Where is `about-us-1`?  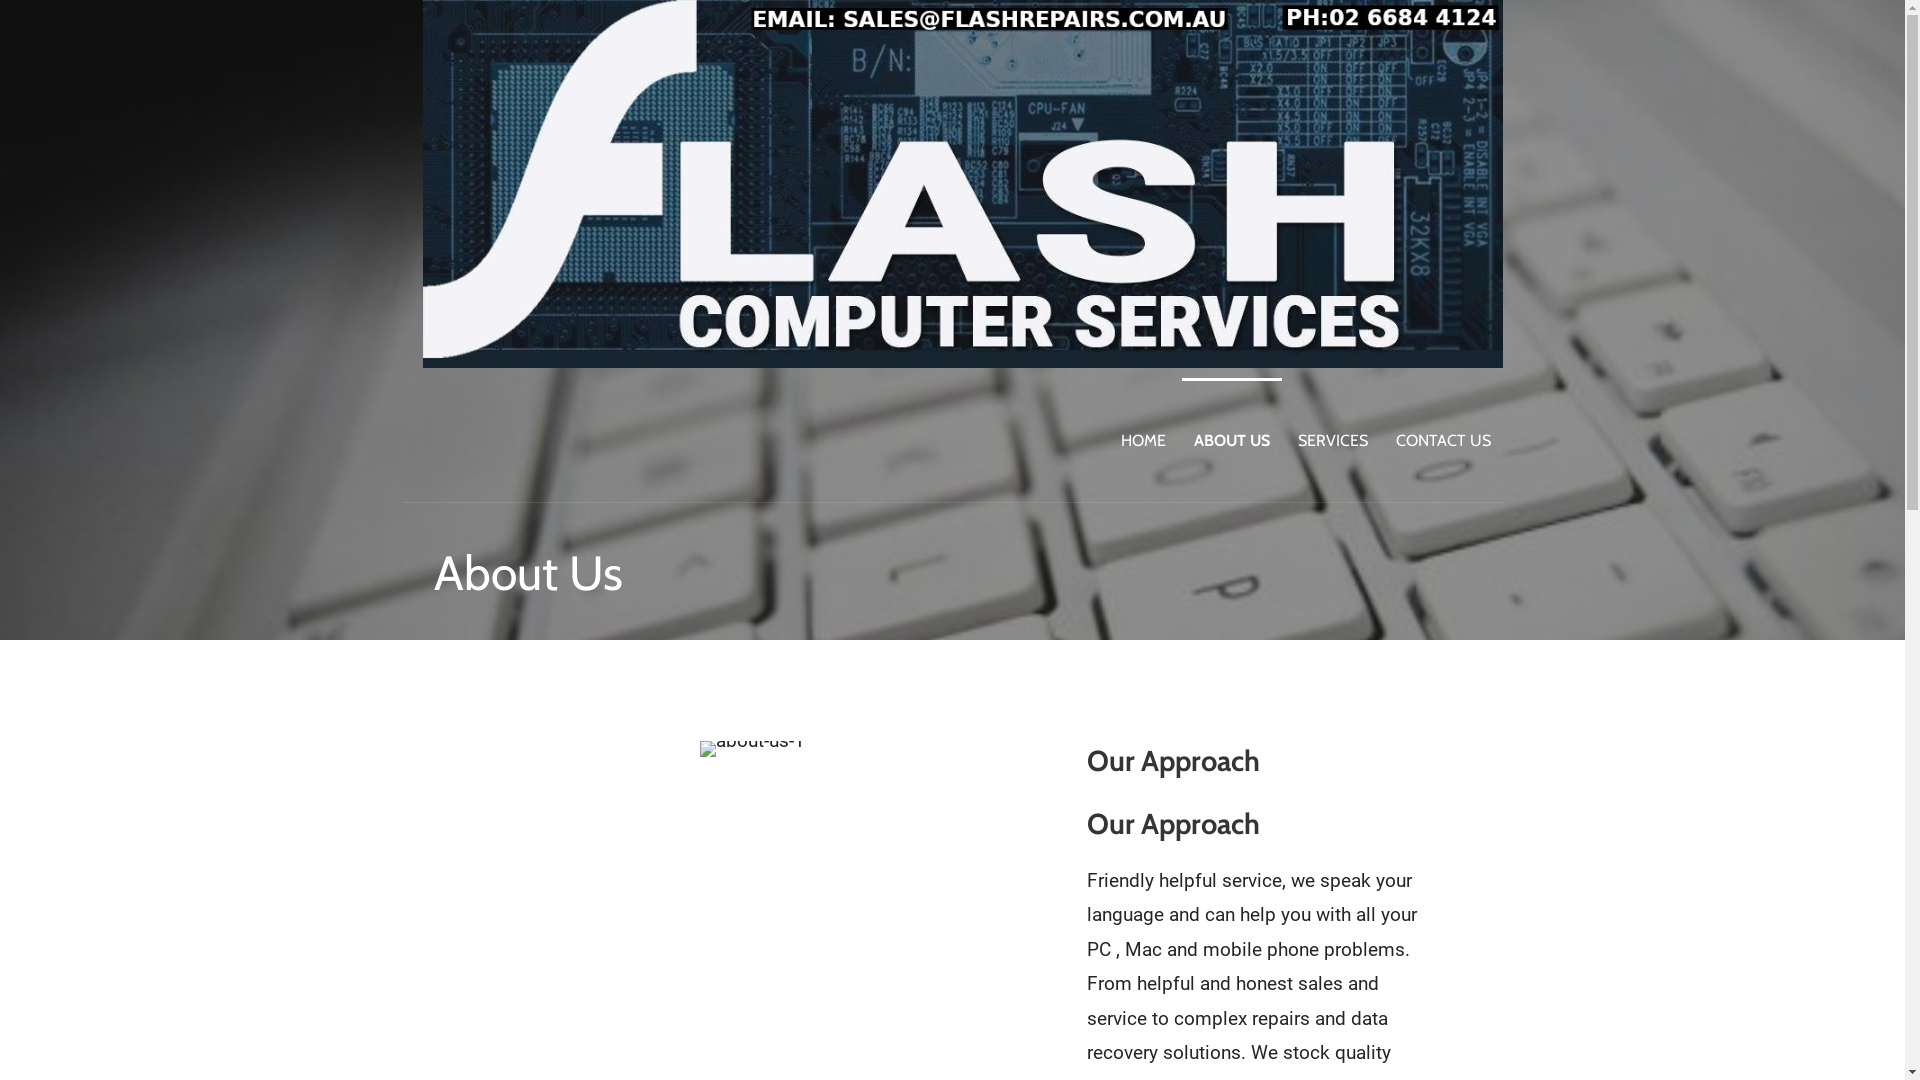 about-us-1 is located at coordinates (752, 749).